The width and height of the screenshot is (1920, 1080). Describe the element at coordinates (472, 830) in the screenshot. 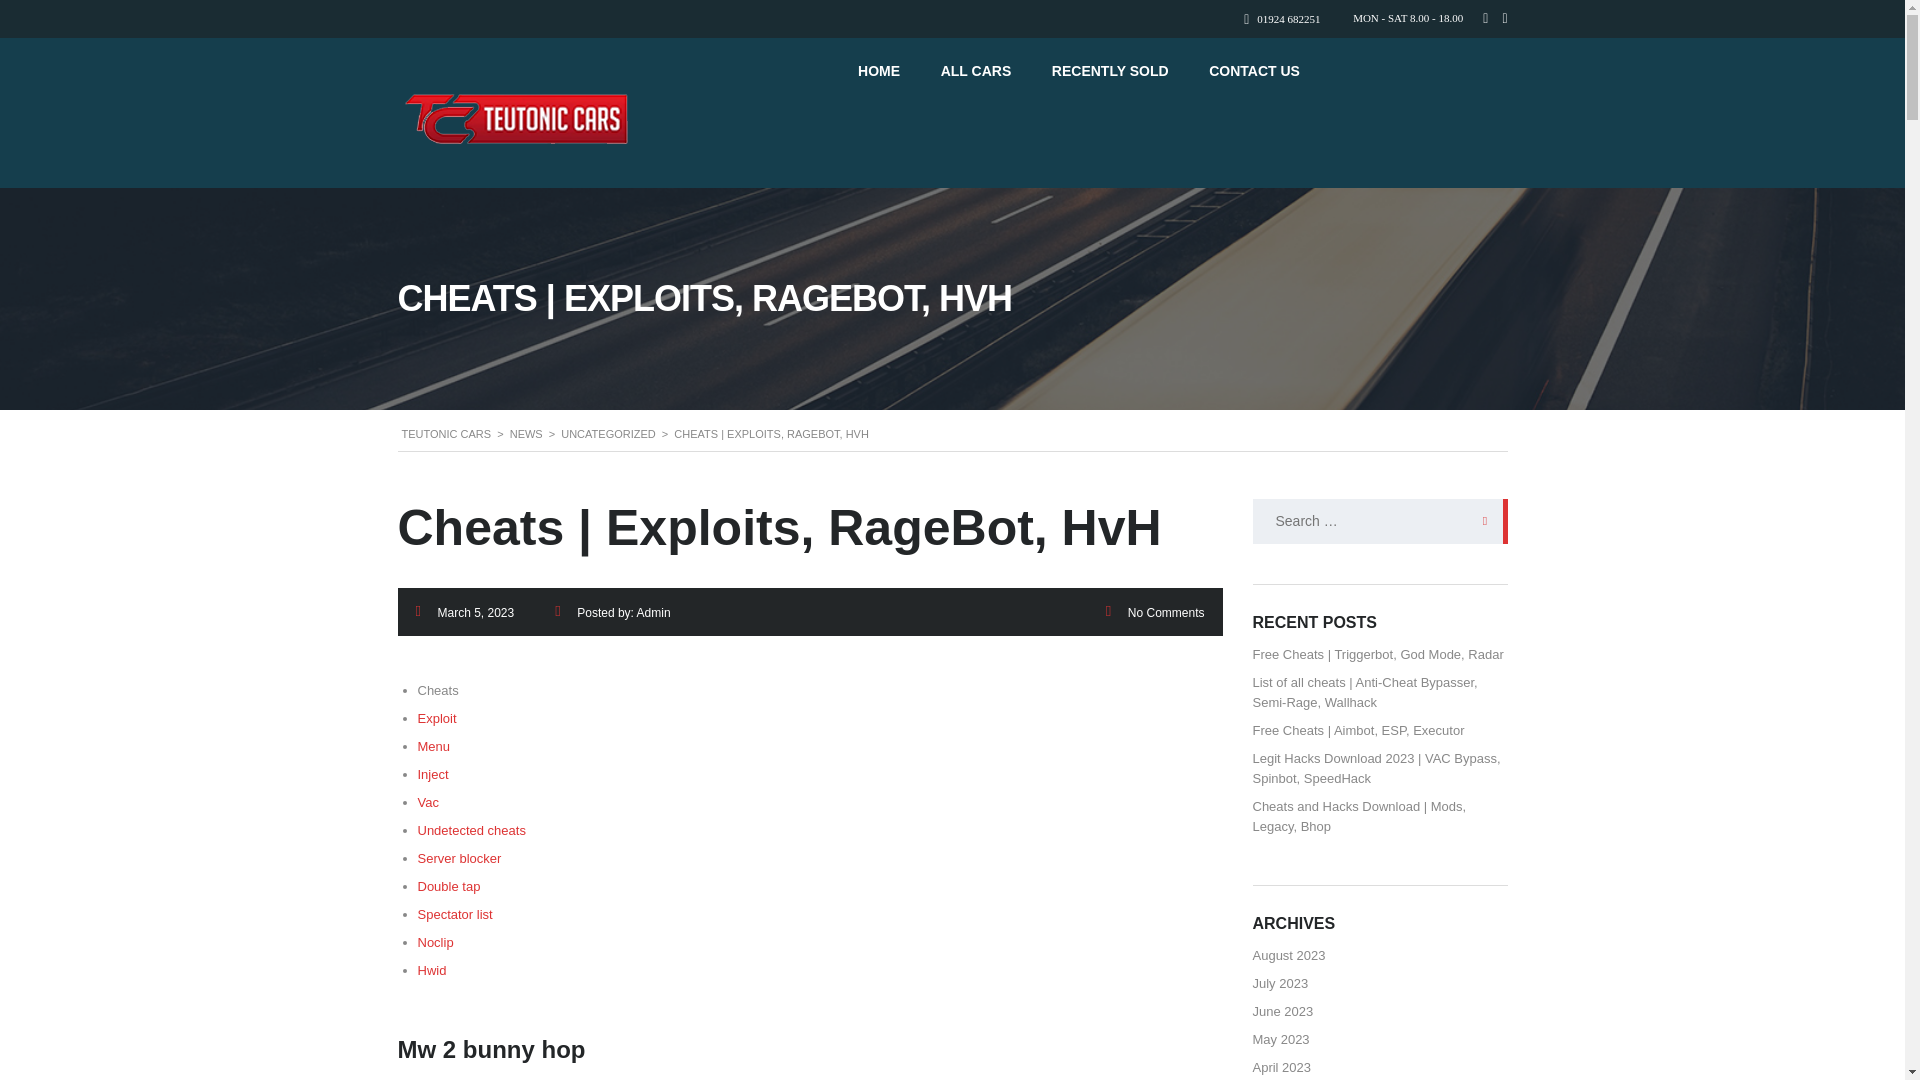

I see `Undetected cheats` at that location.